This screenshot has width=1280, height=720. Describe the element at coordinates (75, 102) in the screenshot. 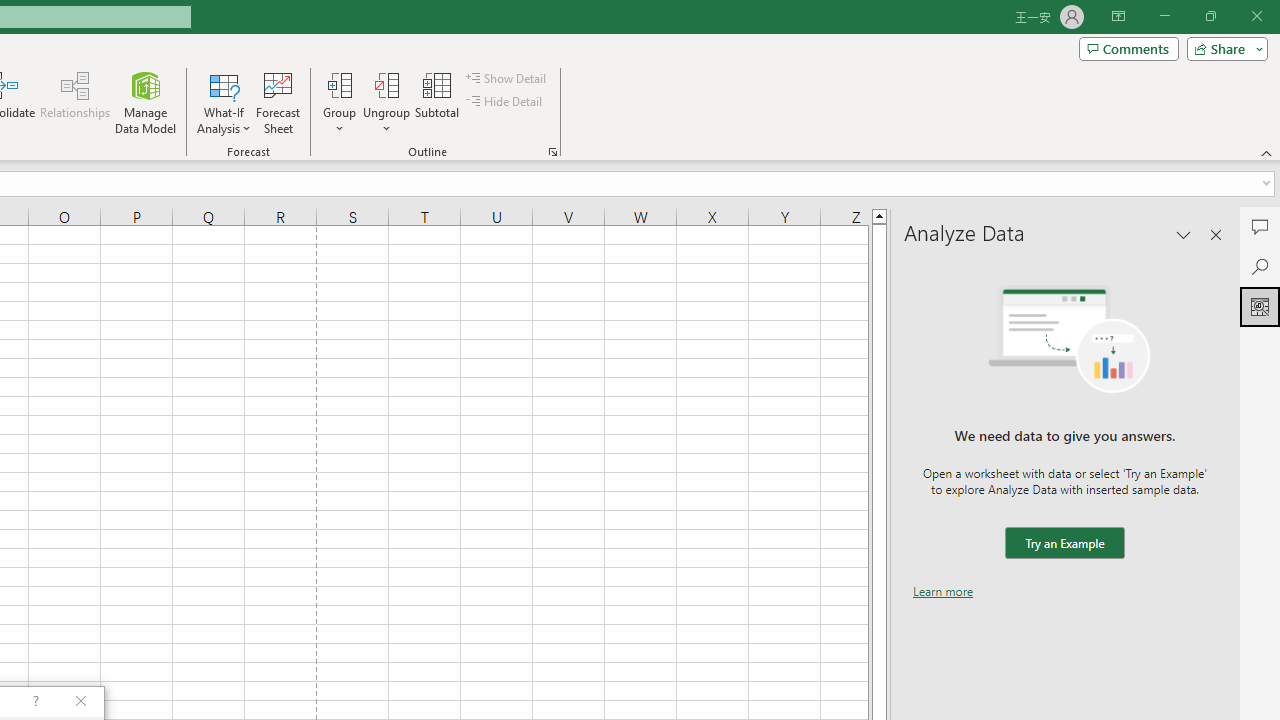

I see `Relationships` at that location.